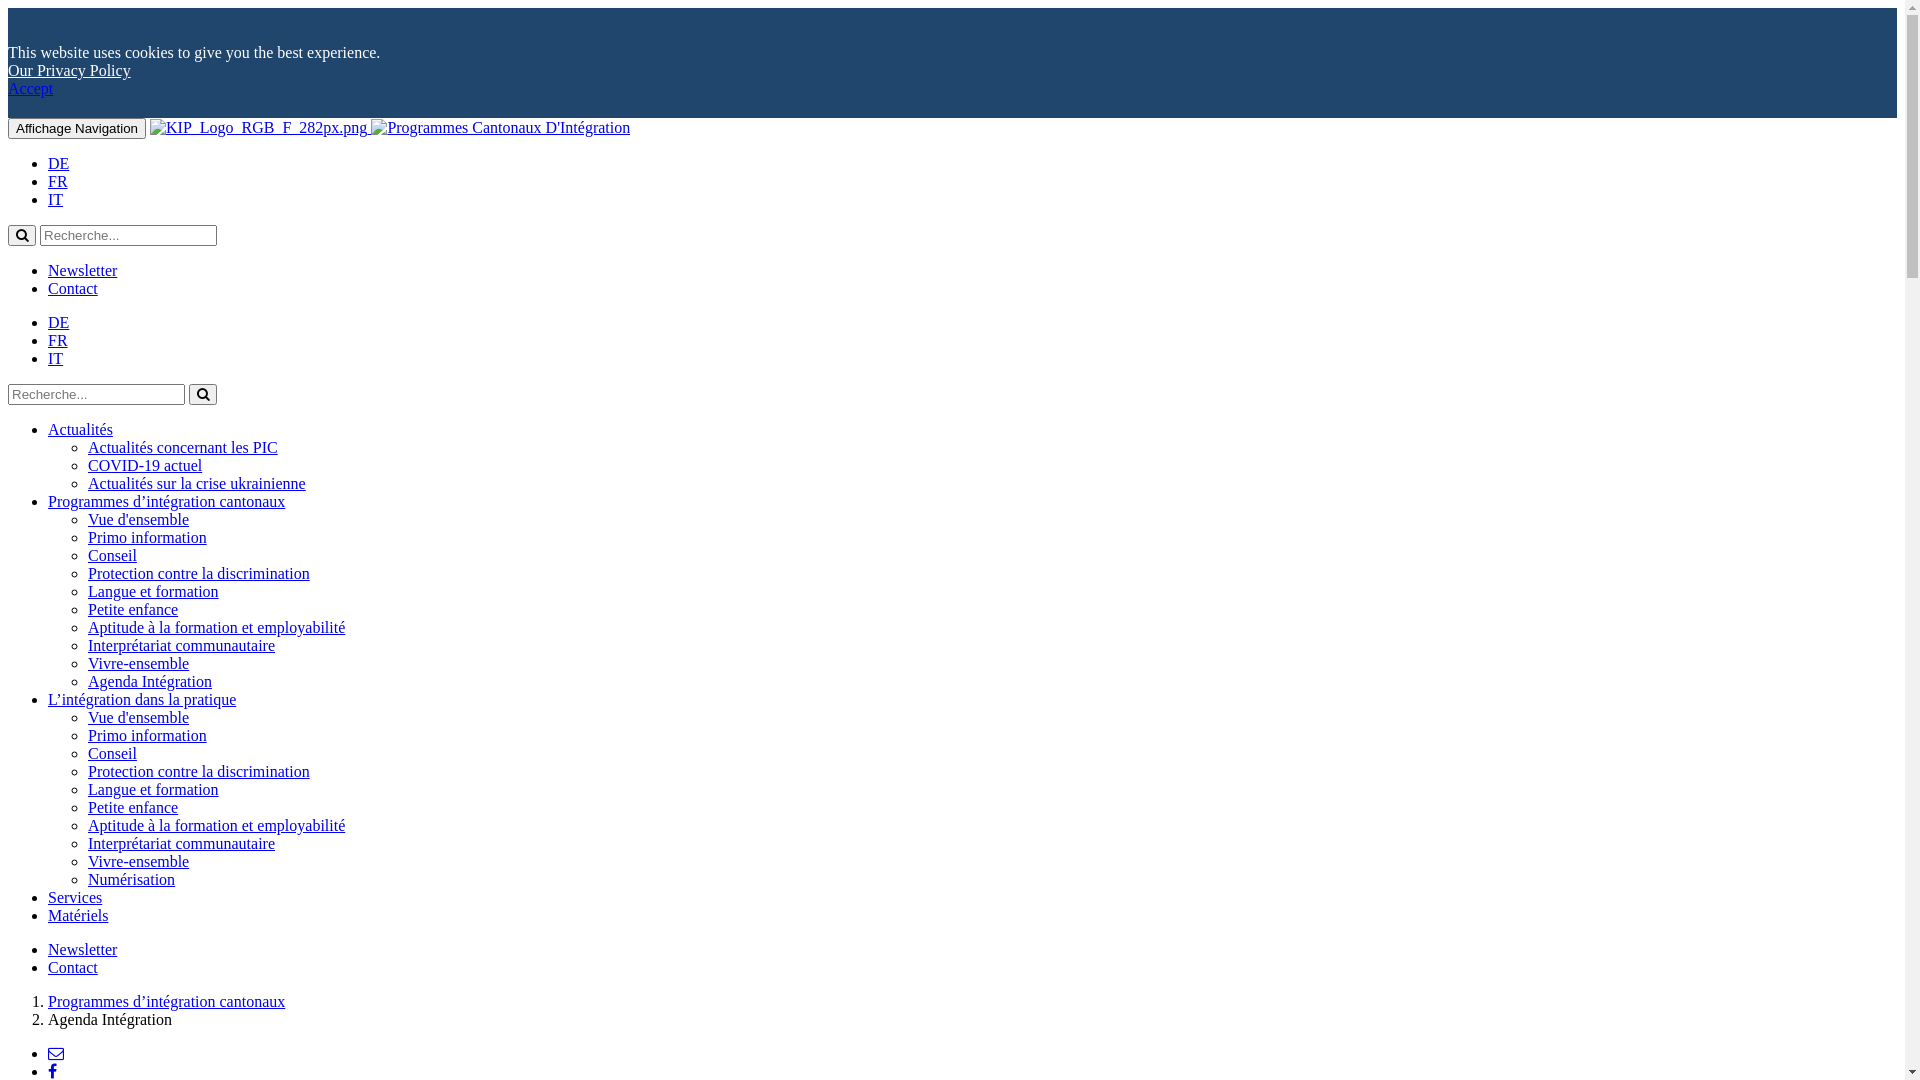 This screenshot has height=1080, width=1920. What do you see at coordinates (75, 898) in the screenshot?
I see `Services` at bounding box center [75, 898].